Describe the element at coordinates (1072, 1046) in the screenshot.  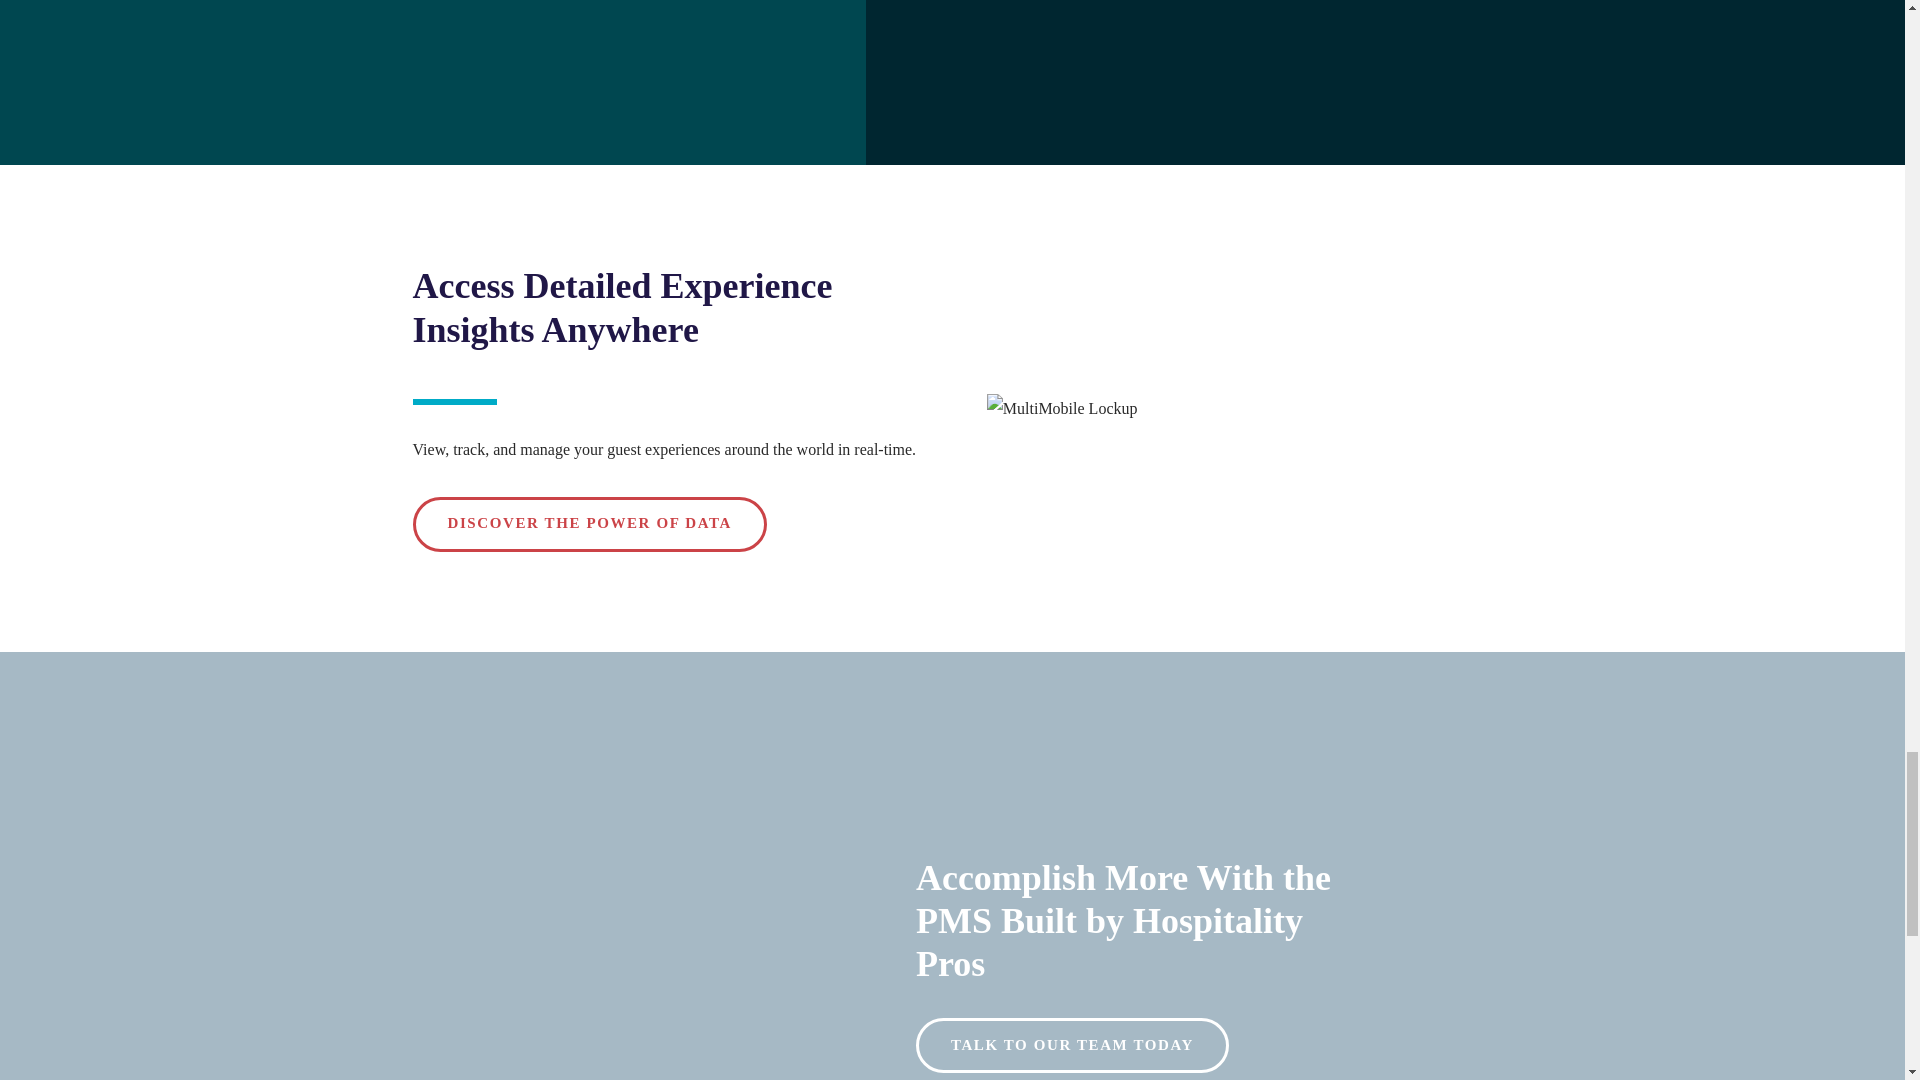
I see `TALK TO OUR TEAM TODAY` at that location.